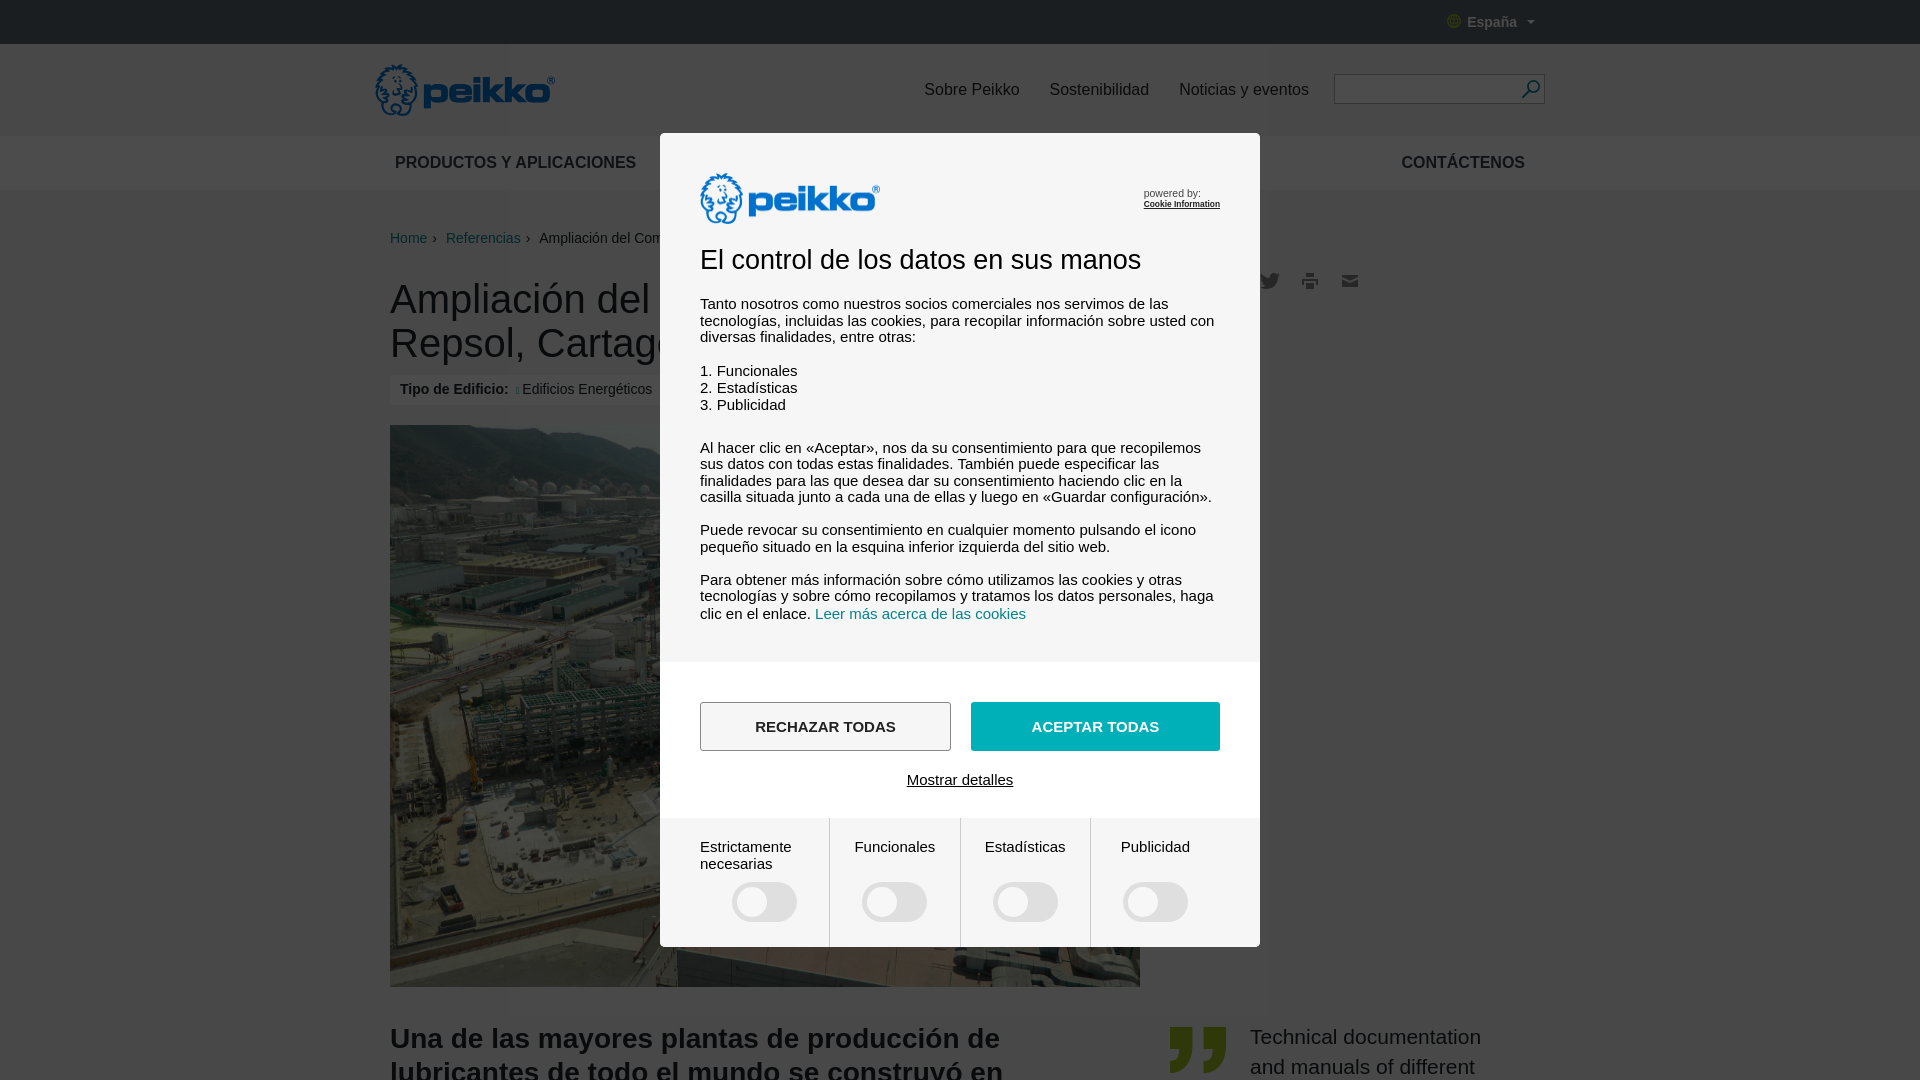 This screenshot has height=1080, width=1920. I want to click on Cookie Information, so click(1182, 204).